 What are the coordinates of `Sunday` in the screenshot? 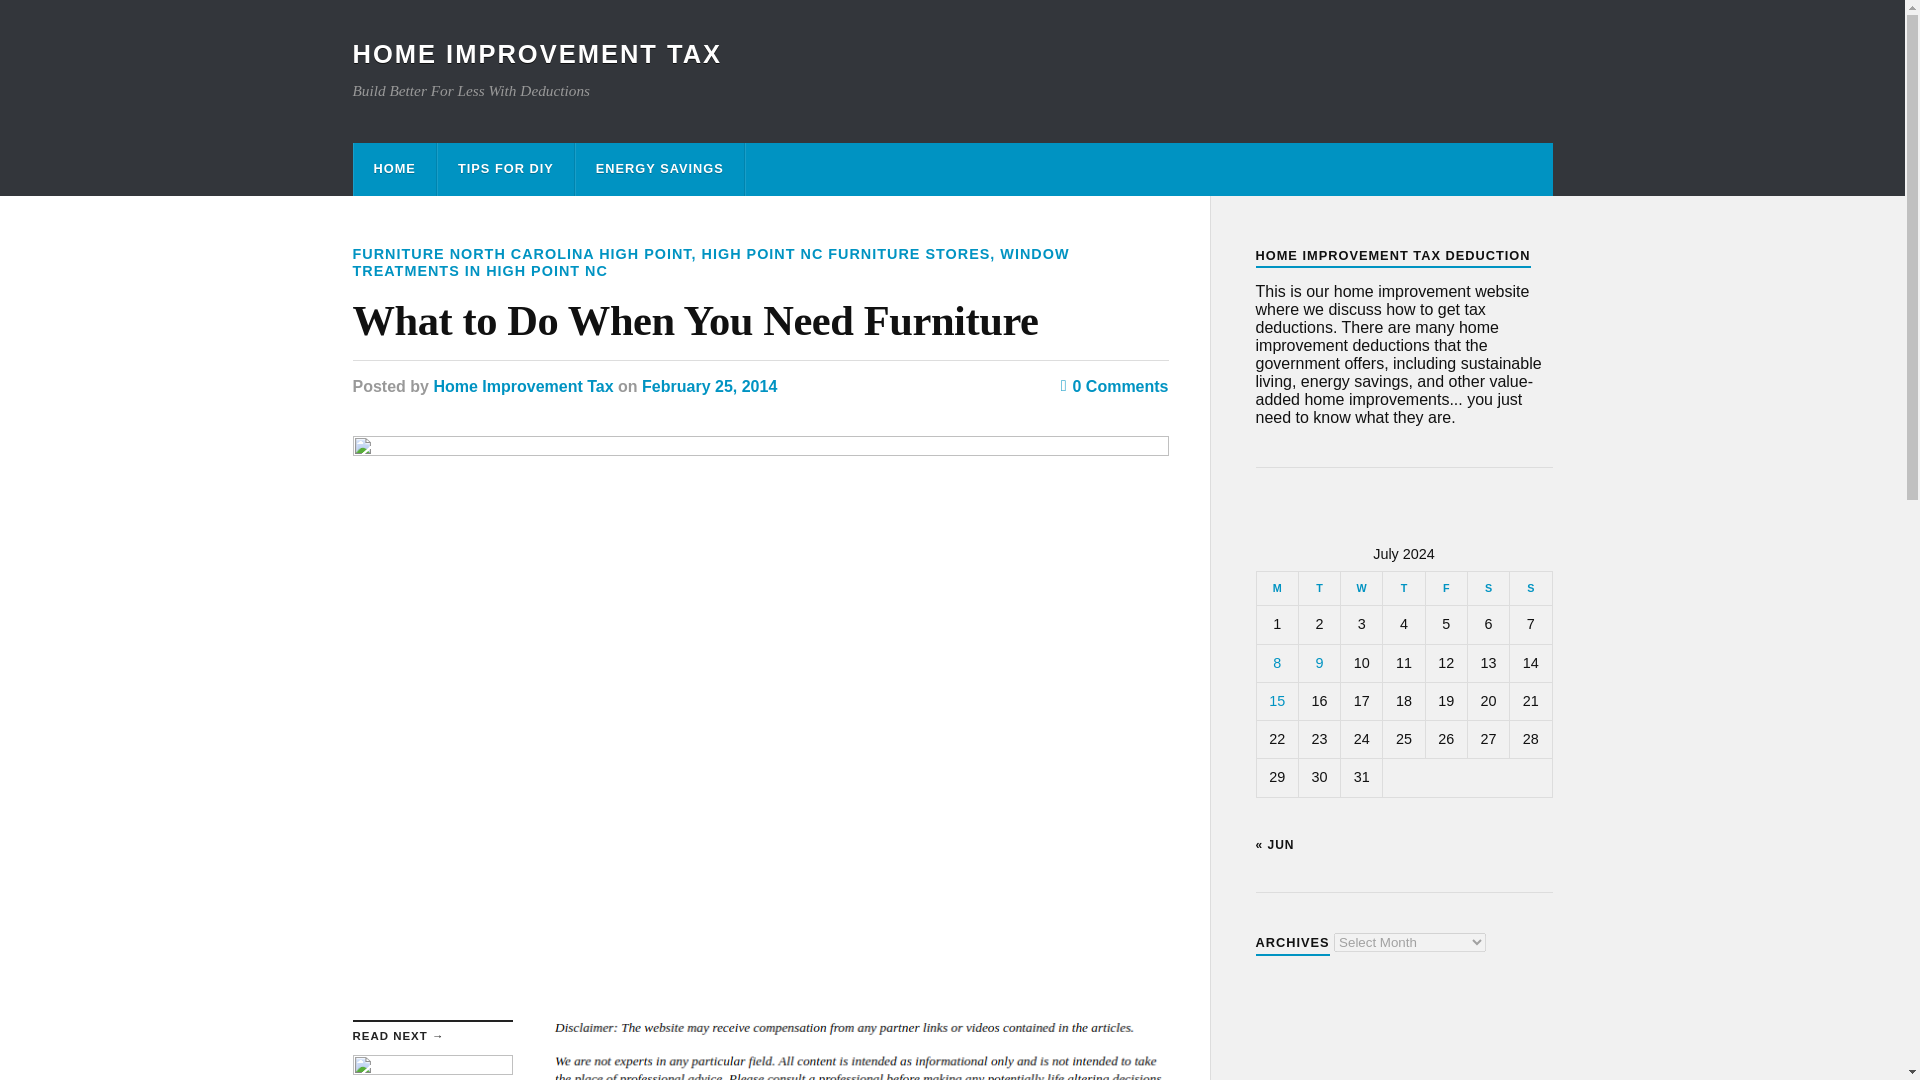 It's located at (1530, 588).